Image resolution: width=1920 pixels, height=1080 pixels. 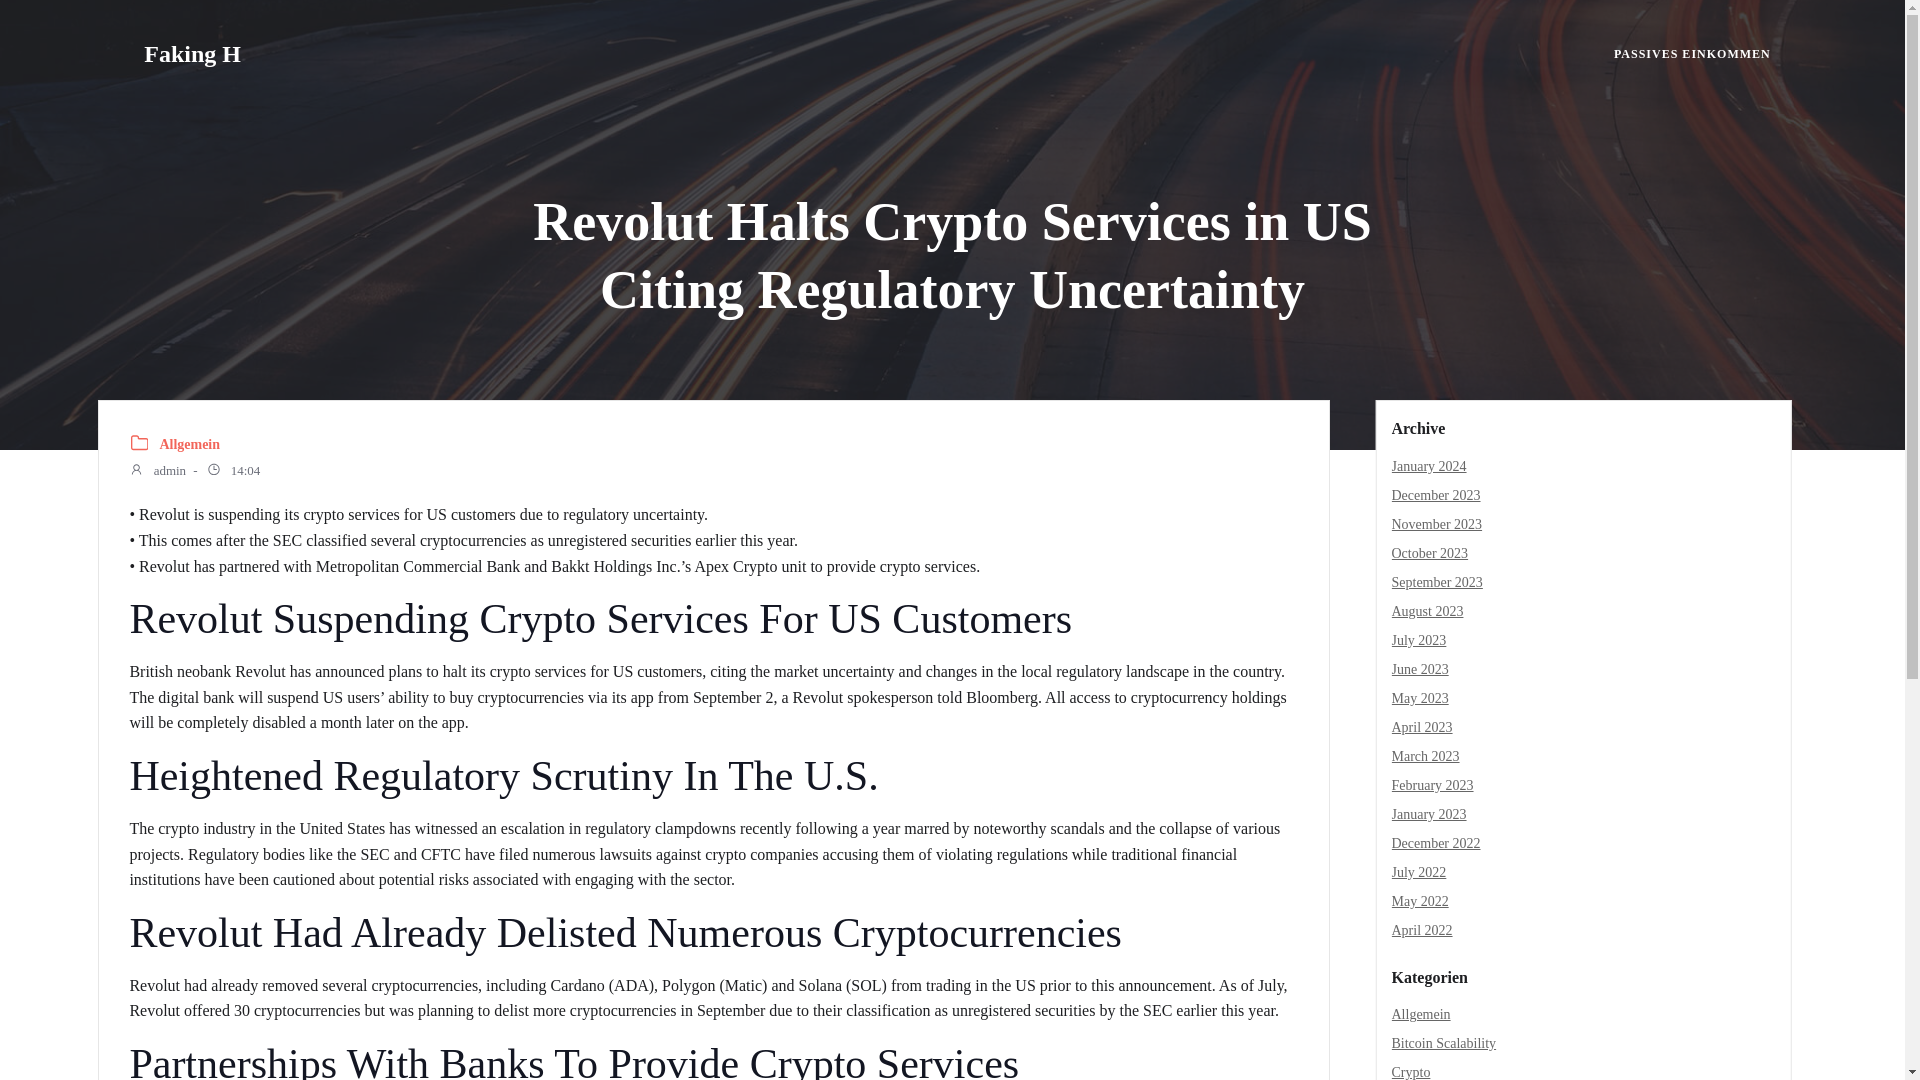 What do you see at coordinates (1429, 466) in the screenshot?
I see `January 2024` at bounding box center [1429, 466].